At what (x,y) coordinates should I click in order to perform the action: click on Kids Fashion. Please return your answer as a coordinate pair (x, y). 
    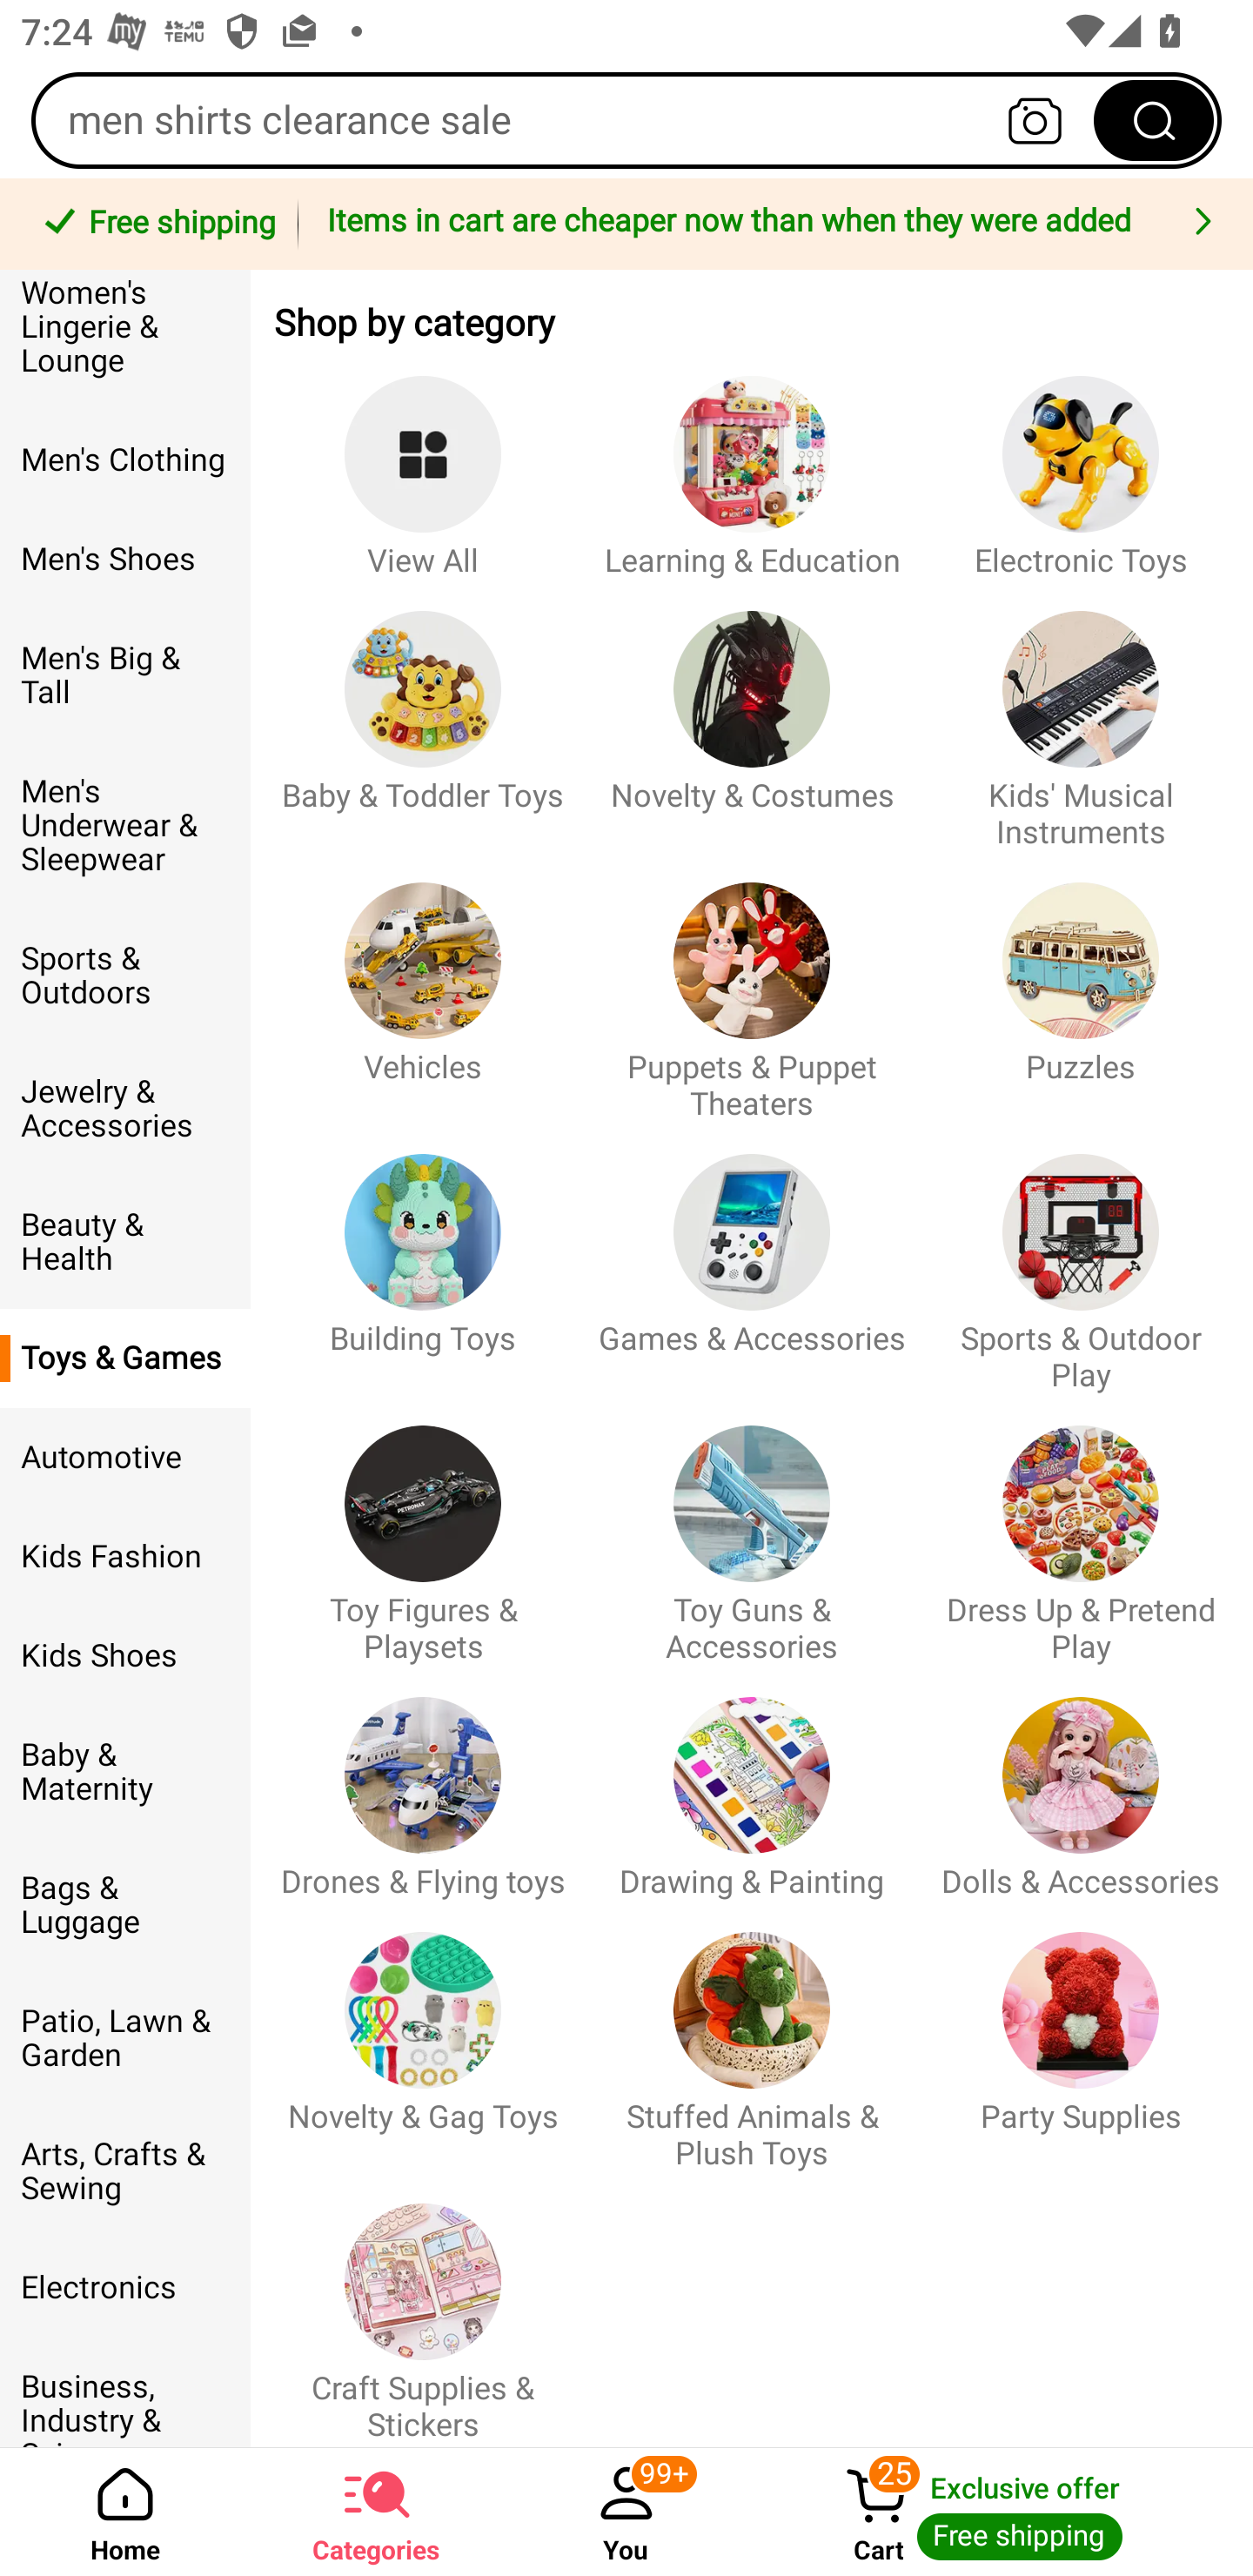
    Looking at the image, I should click on (125, 1557).